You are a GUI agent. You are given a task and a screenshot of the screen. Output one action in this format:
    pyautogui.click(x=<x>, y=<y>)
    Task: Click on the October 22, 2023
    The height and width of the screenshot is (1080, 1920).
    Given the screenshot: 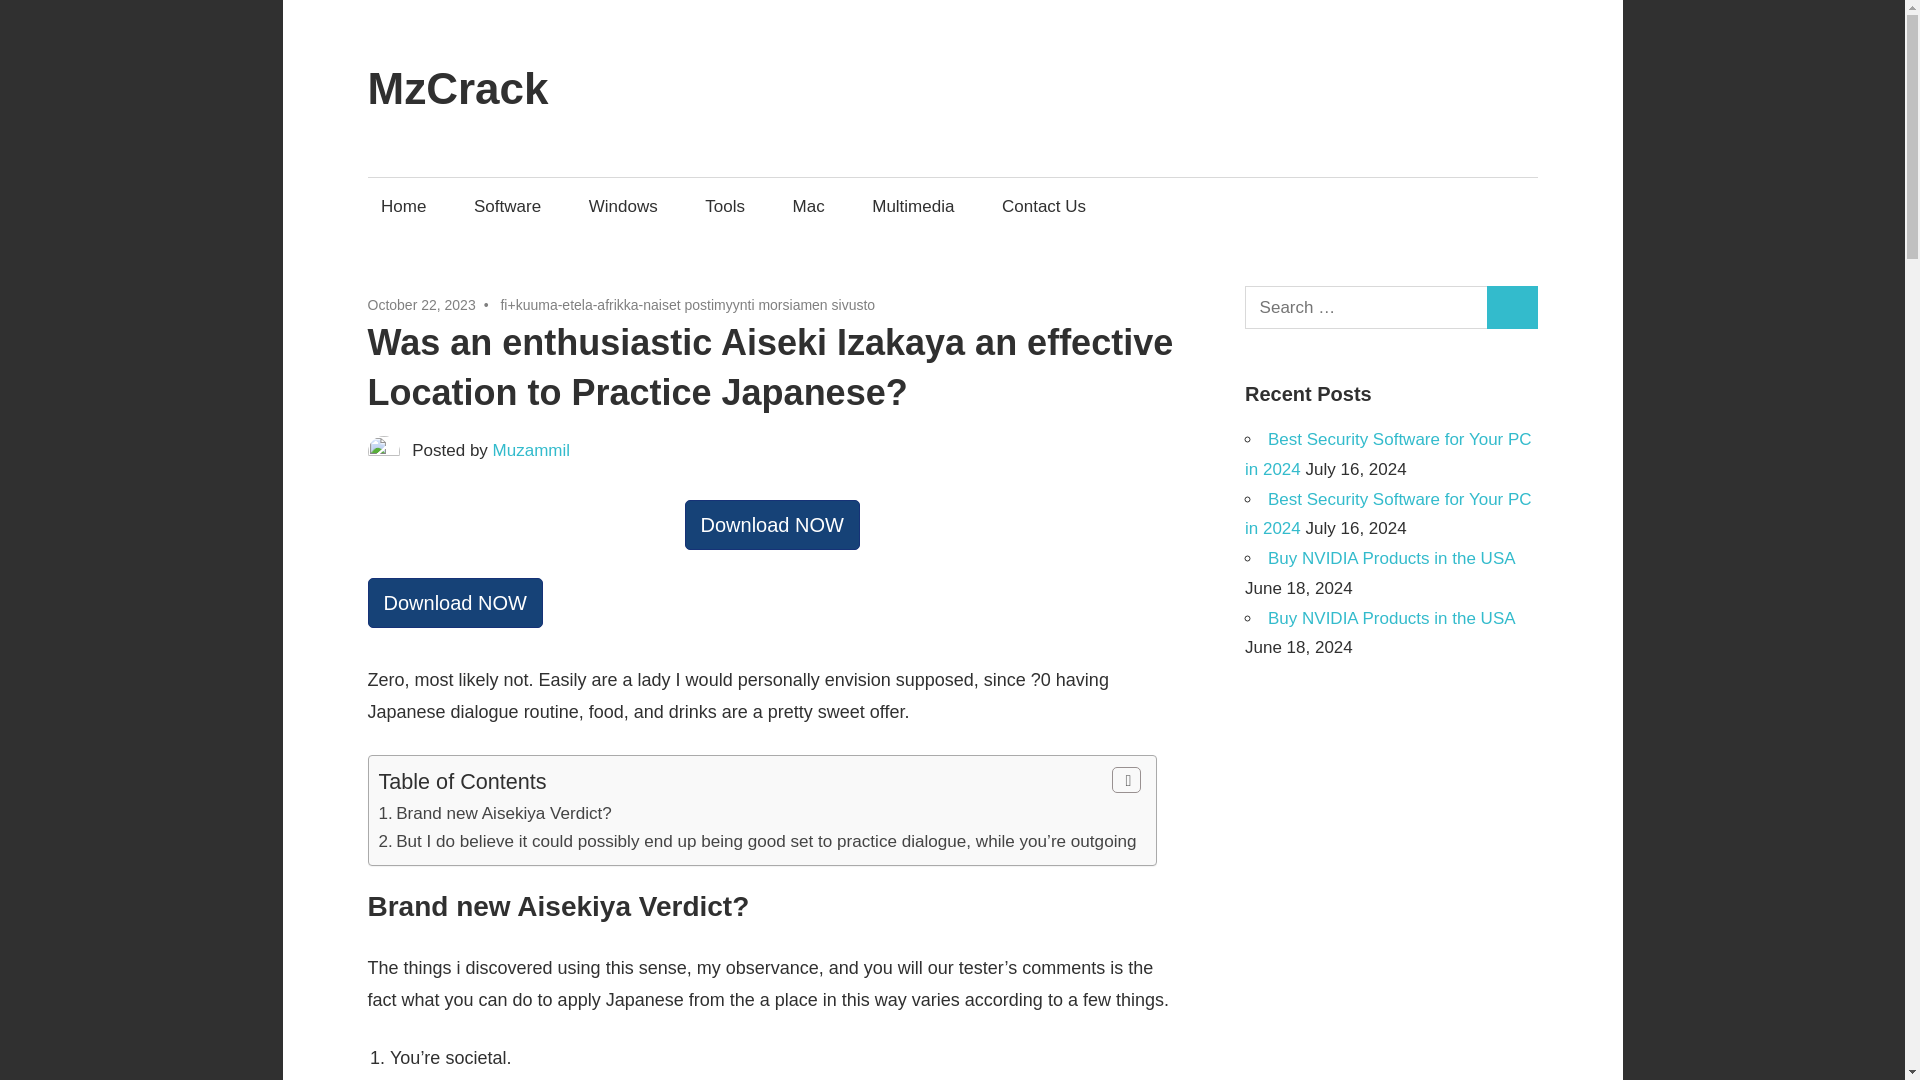 What is the action you would take?
    pyautogui.click(x=422, y=305)
    